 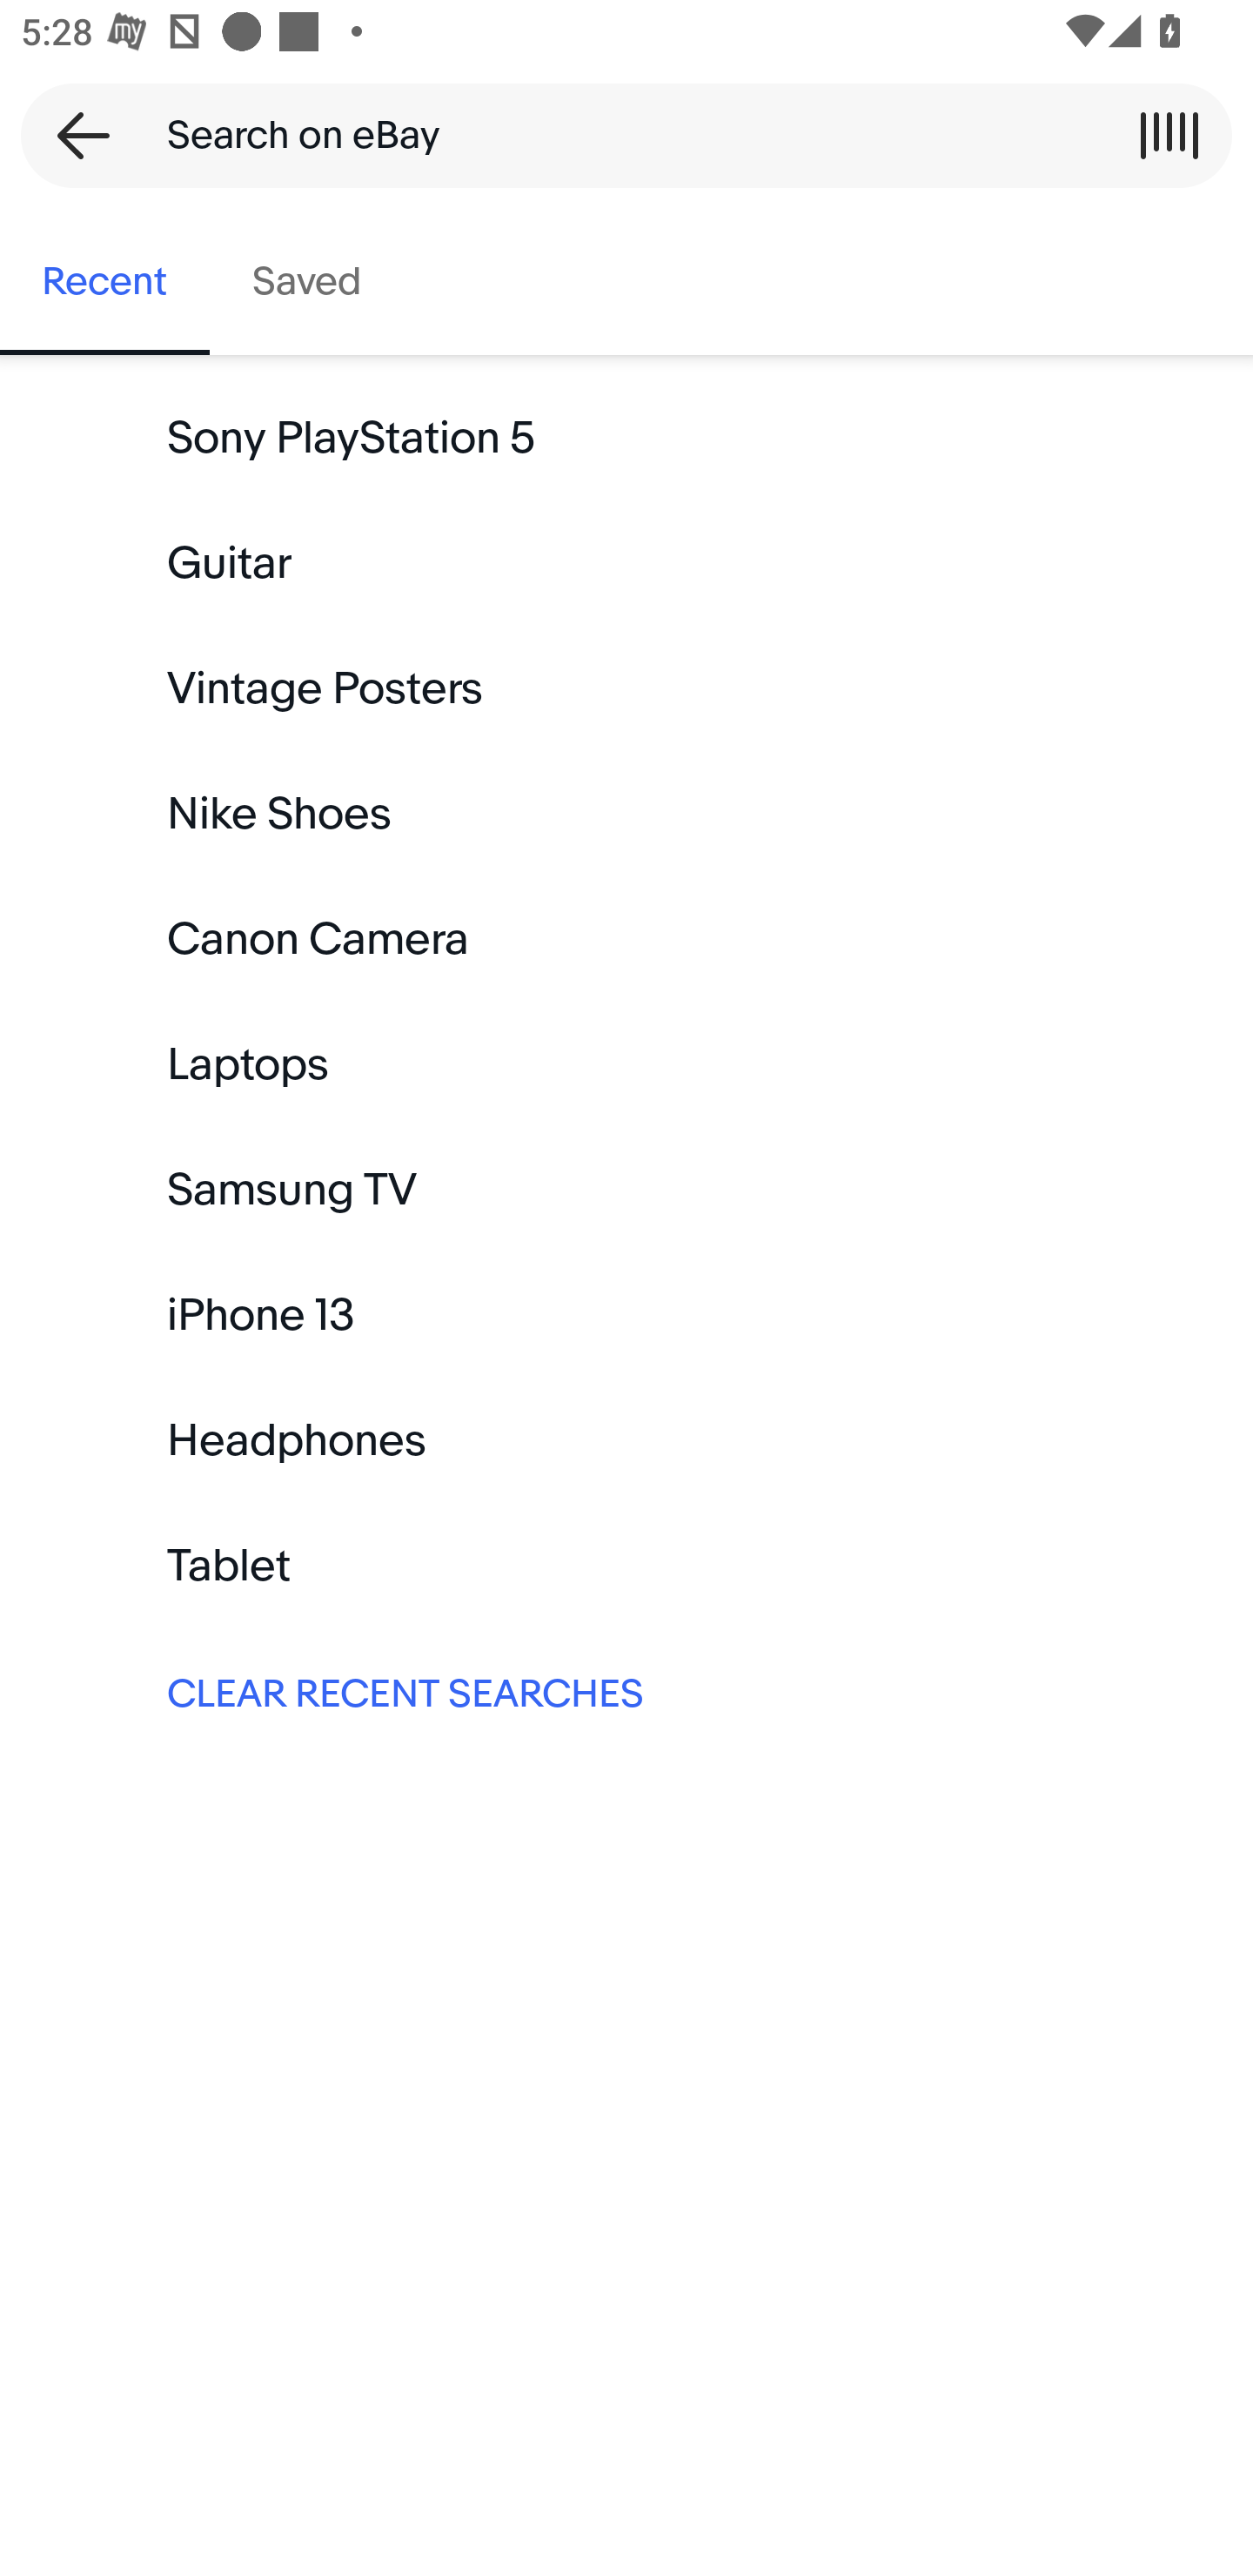 What do you see at coordinates (626, 1566) in the screenshot?
I see `Tablet Keyword search Tablet:` at bounding box center [626, 1566].